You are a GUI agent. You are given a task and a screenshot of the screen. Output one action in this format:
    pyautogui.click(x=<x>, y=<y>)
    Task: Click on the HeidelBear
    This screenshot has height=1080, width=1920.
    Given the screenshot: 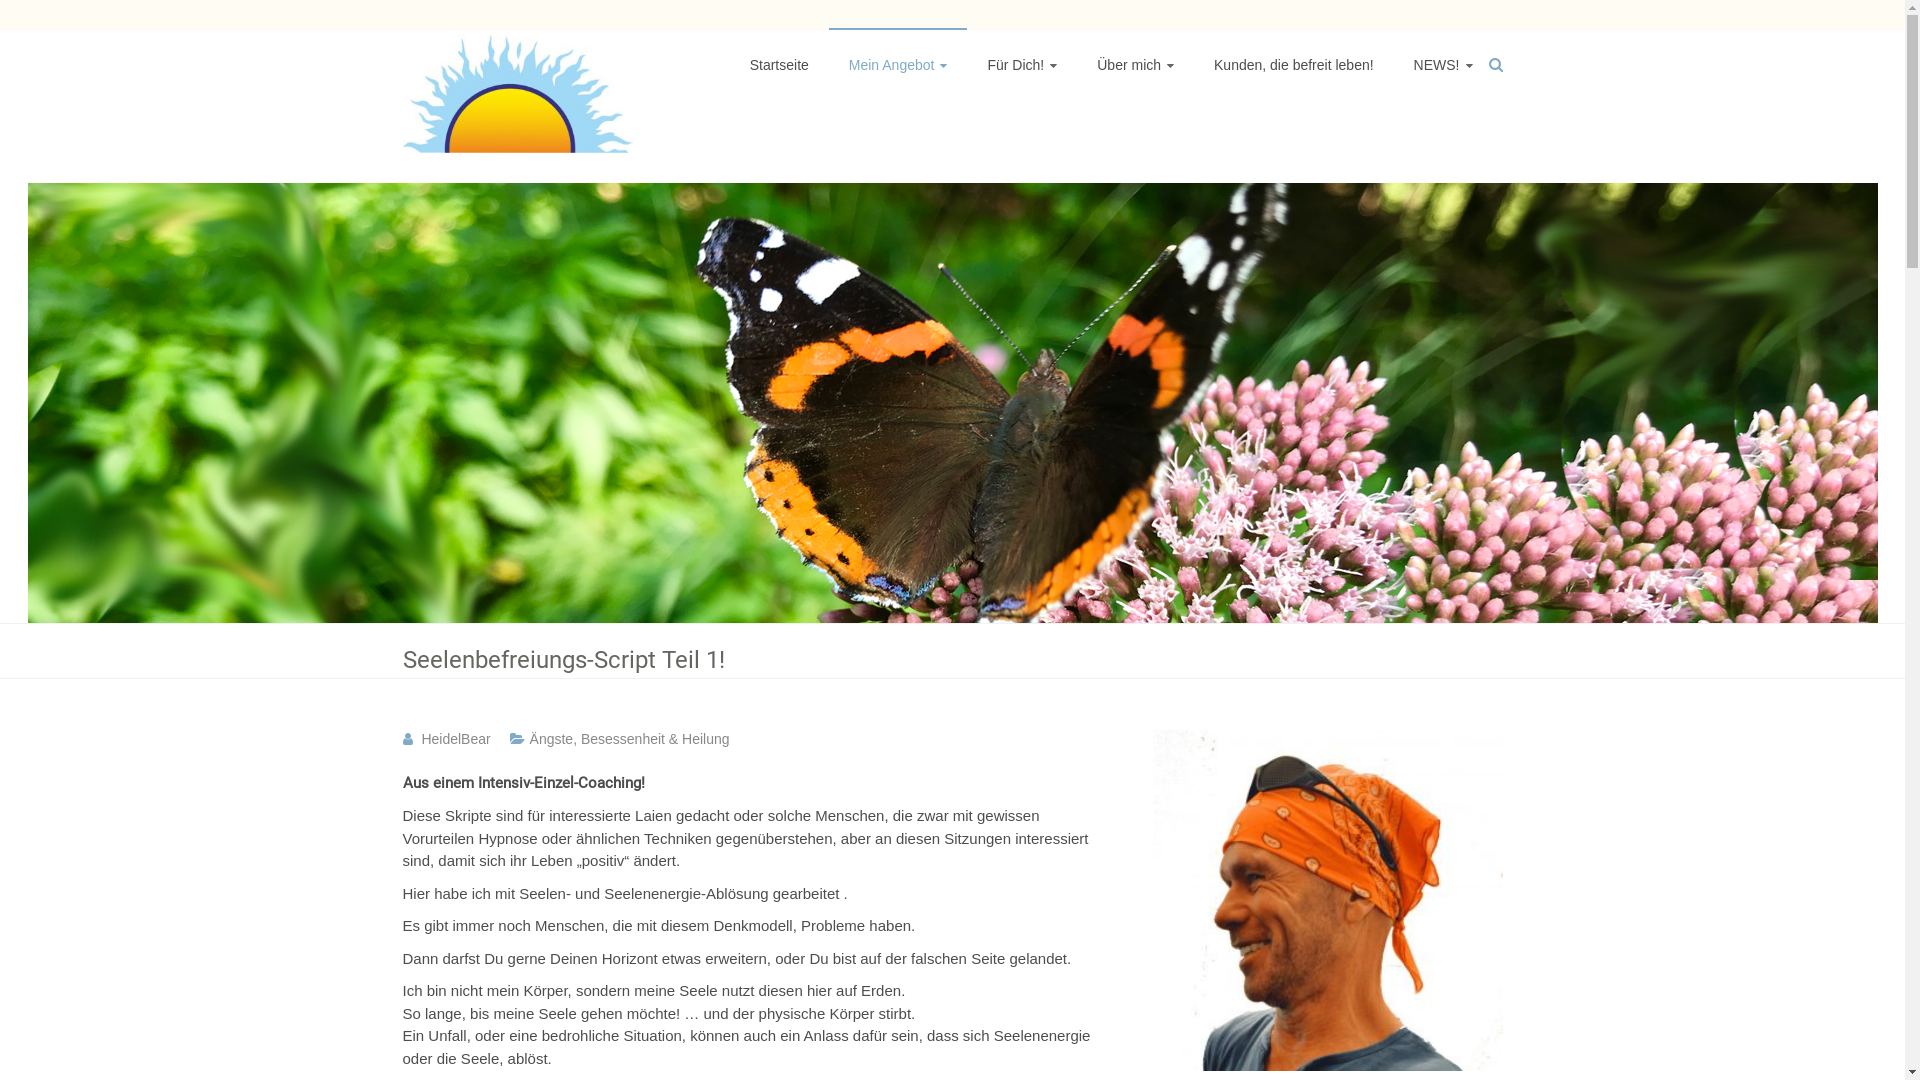 What is the action you would take?
    pyautogui.click(x=455, y=739)
    